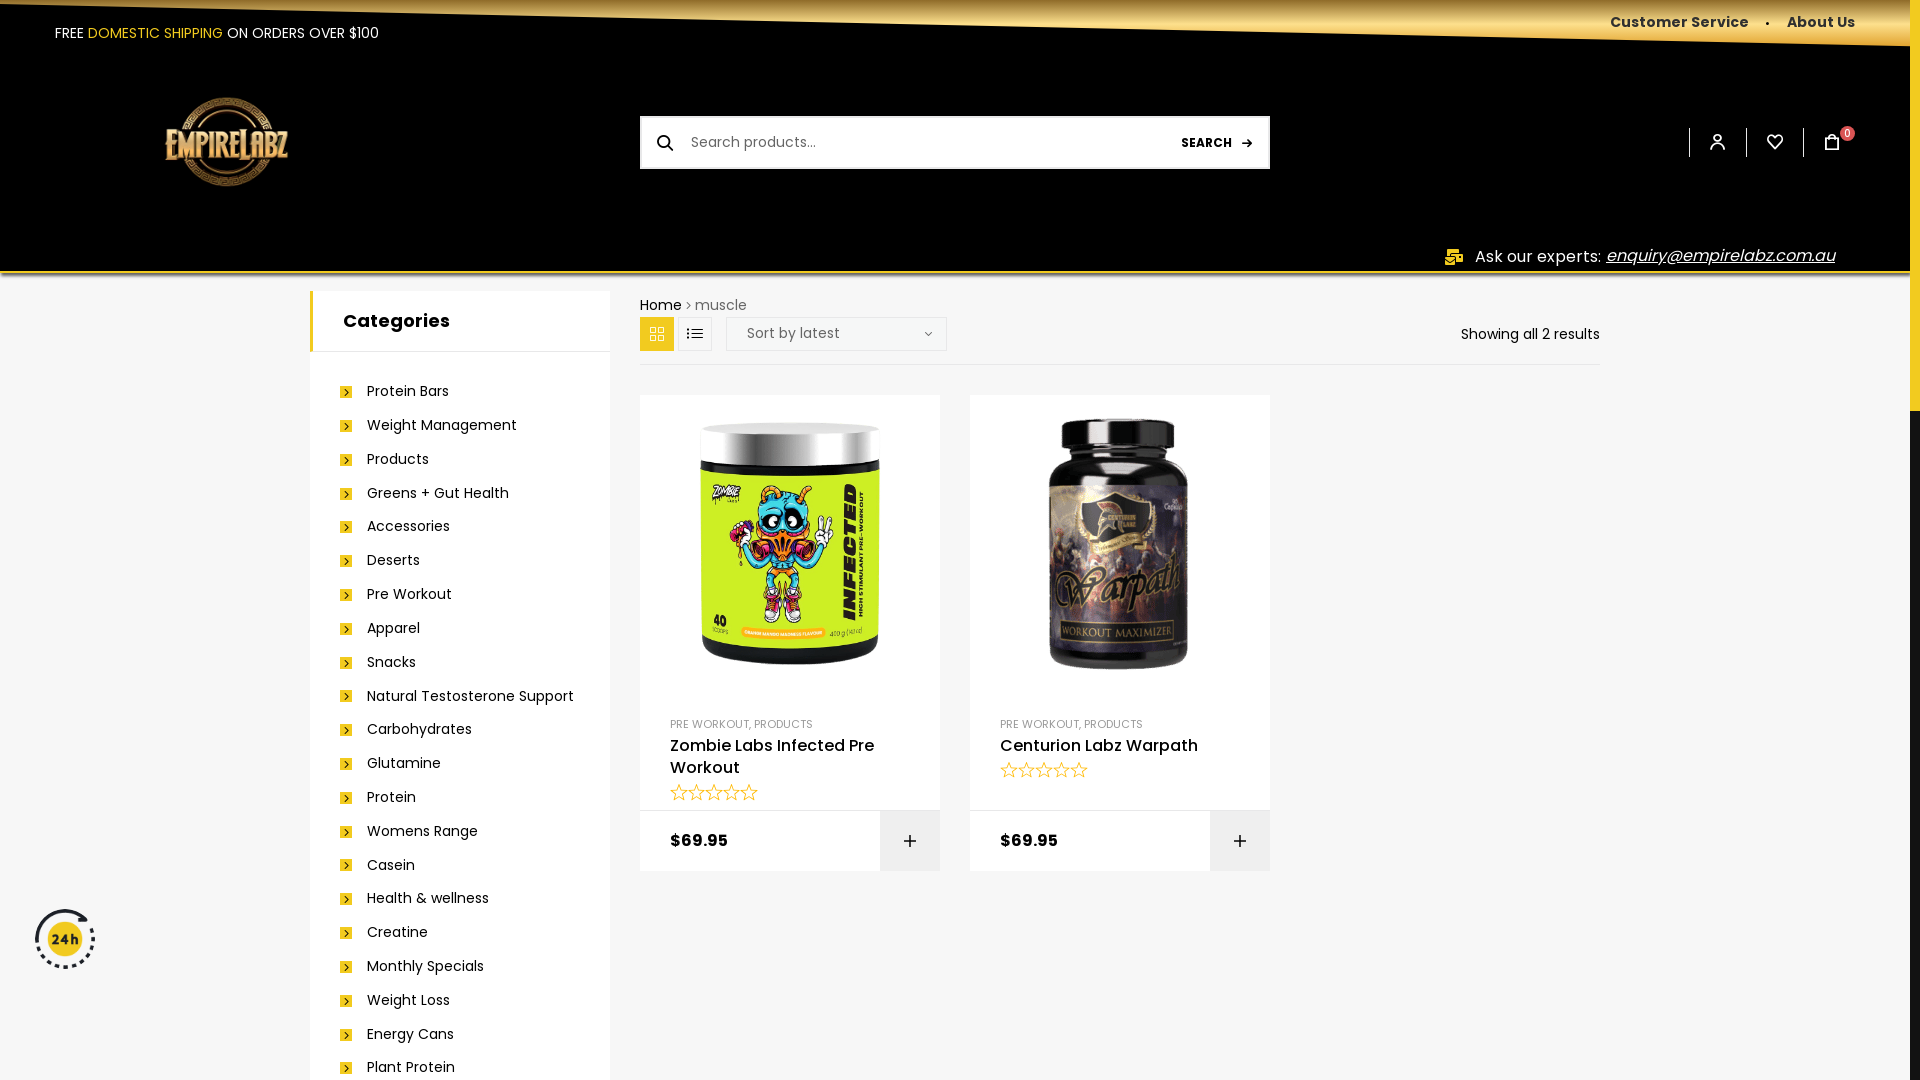 This screenshot has width=1920, height=1080. I want to click on List View, so click(695, 334).